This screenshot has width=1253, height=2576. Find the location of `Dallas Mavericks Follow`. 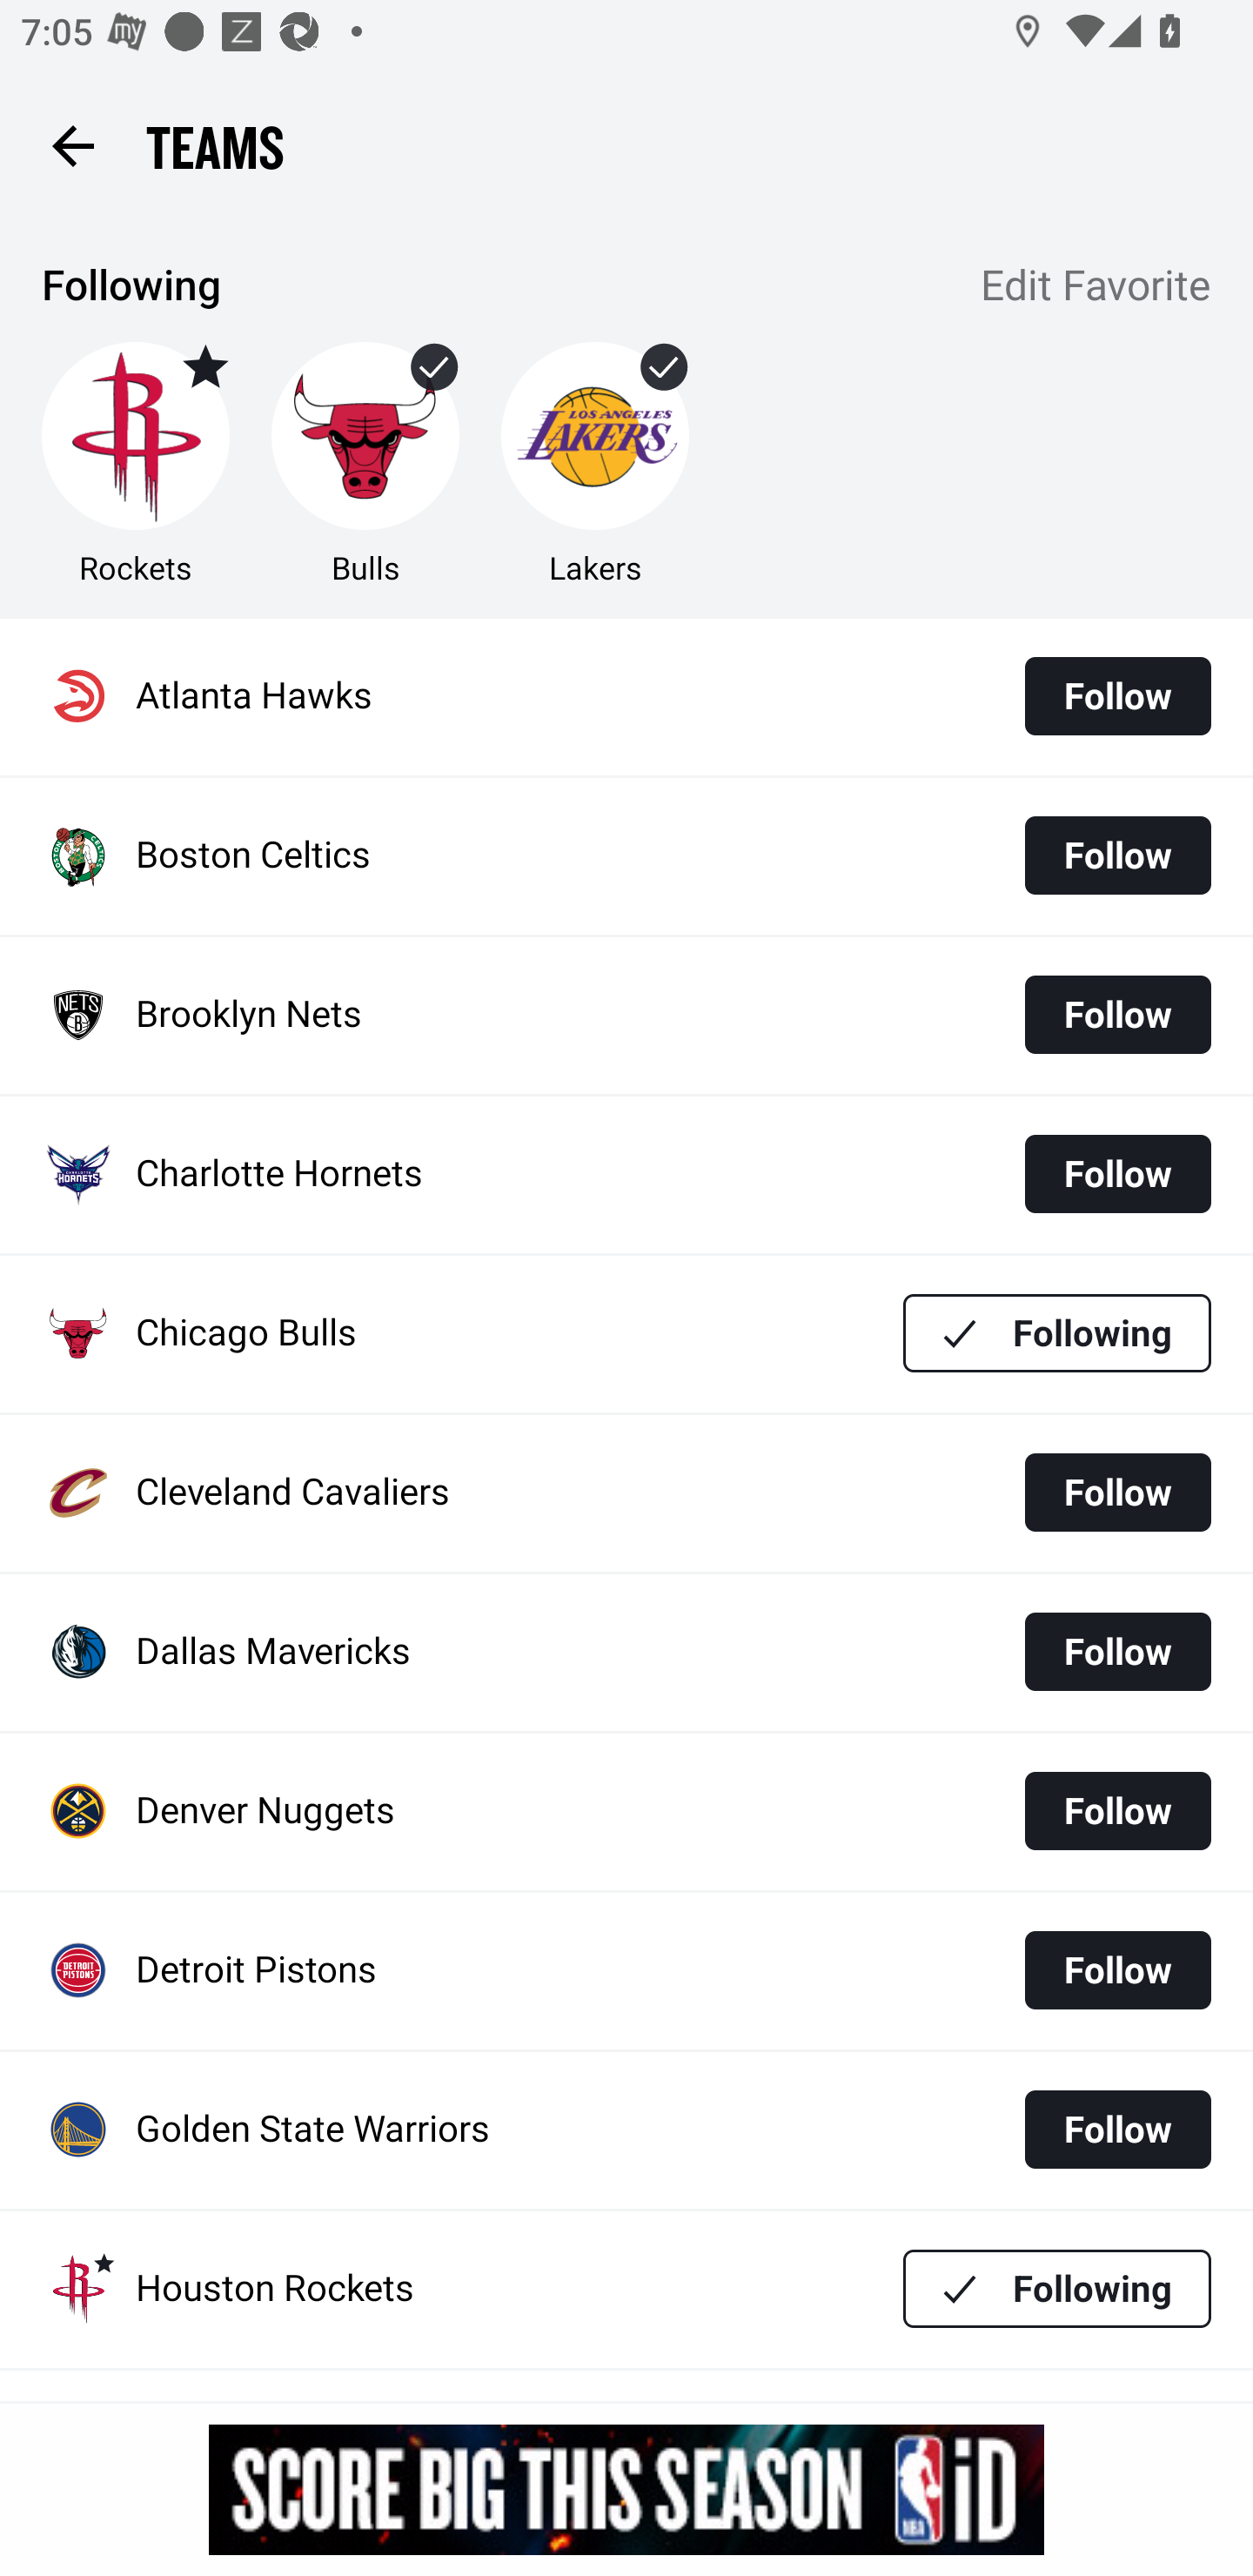

Dallas Mavericks Follow is located at coordinates (626, 1652).